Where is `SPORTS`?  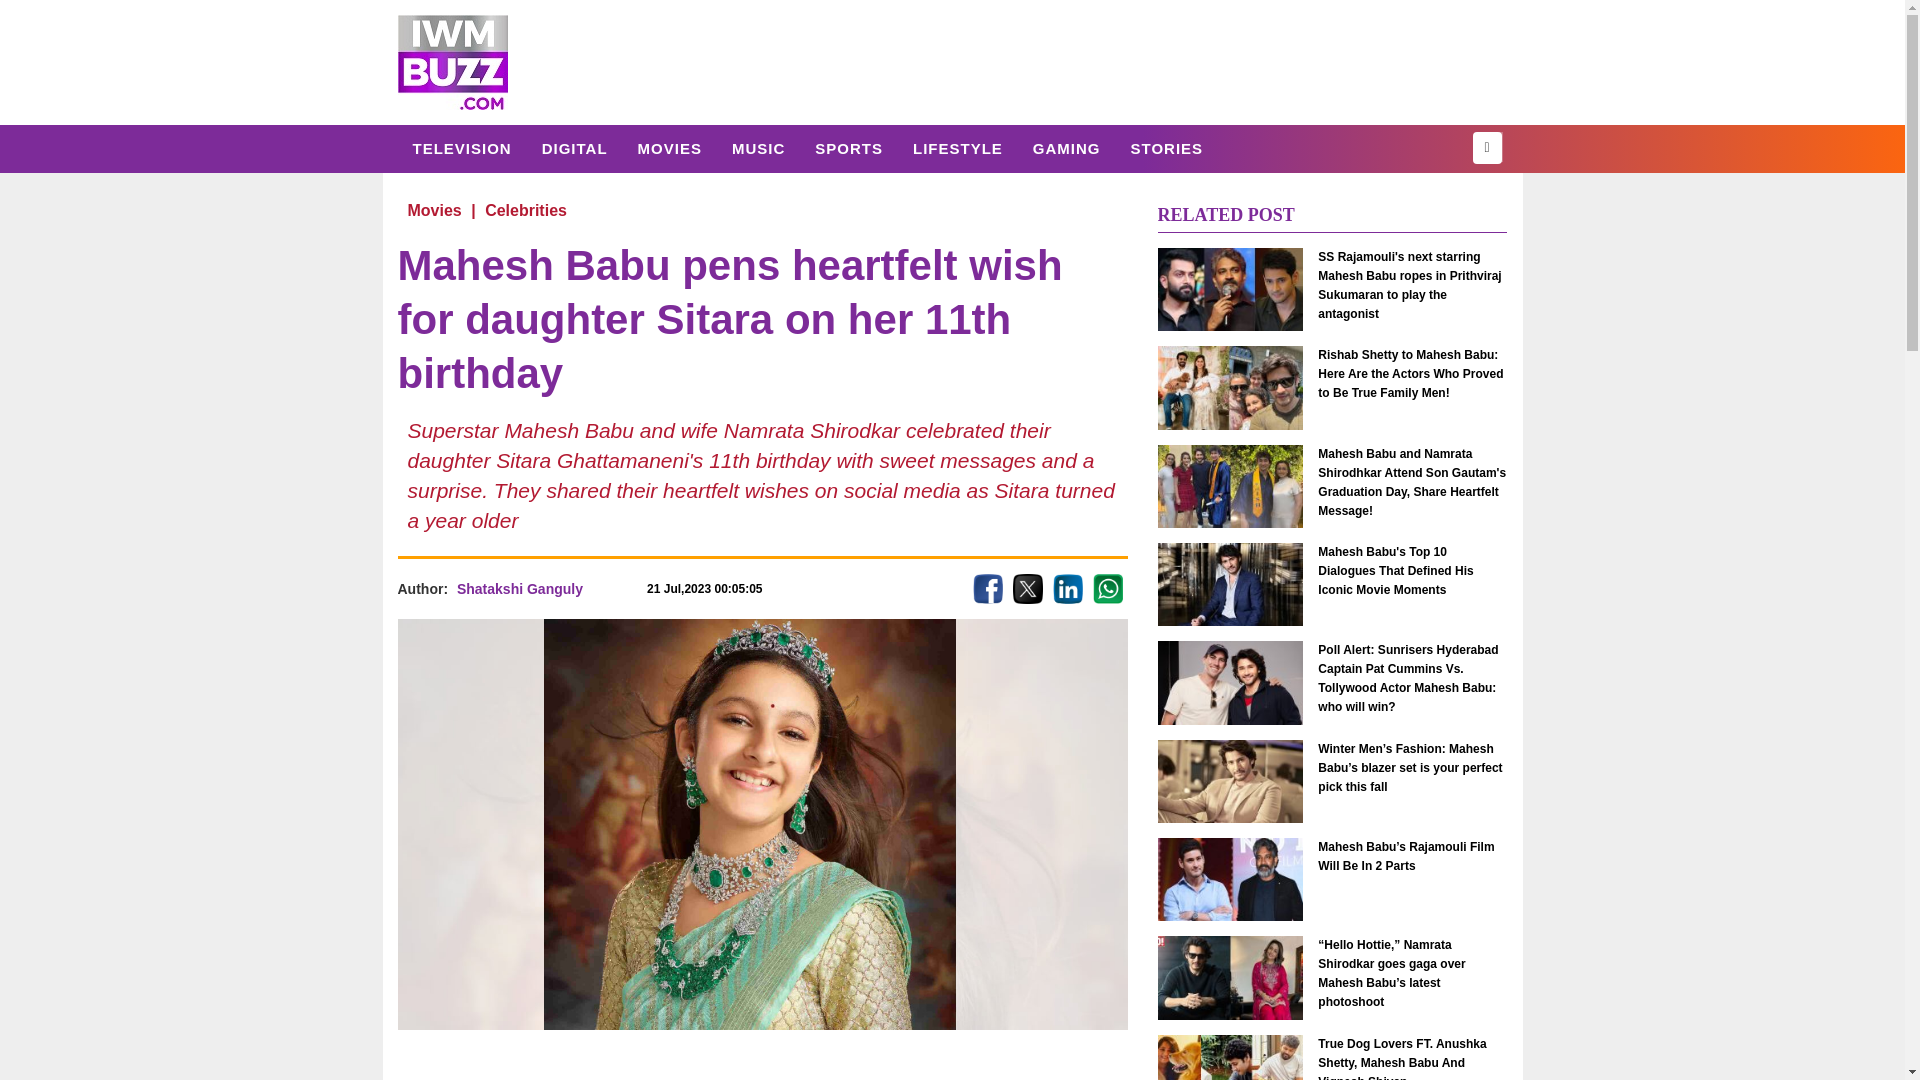
SPORTS is located at coordinates (849, 148).